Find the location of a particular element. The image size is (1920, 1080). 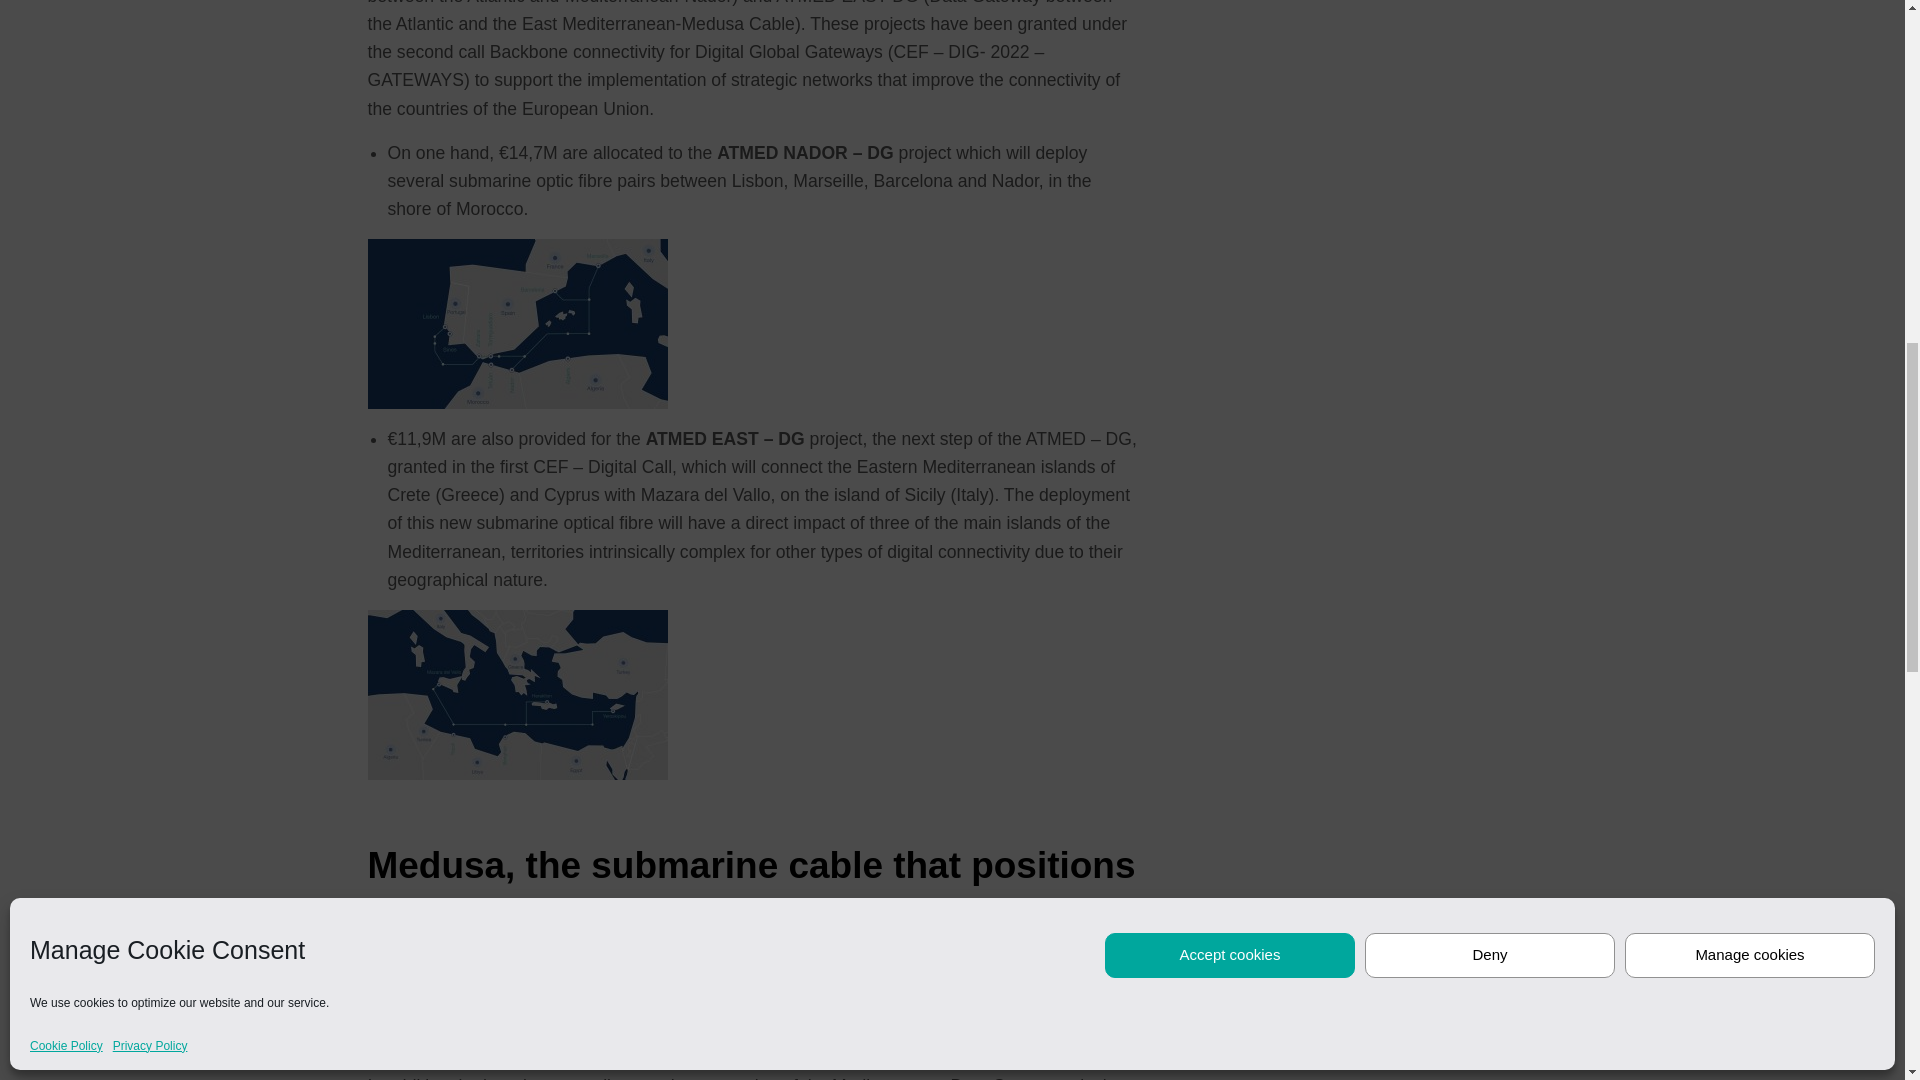

Cookie Policy is located at coordinates (66, 506).